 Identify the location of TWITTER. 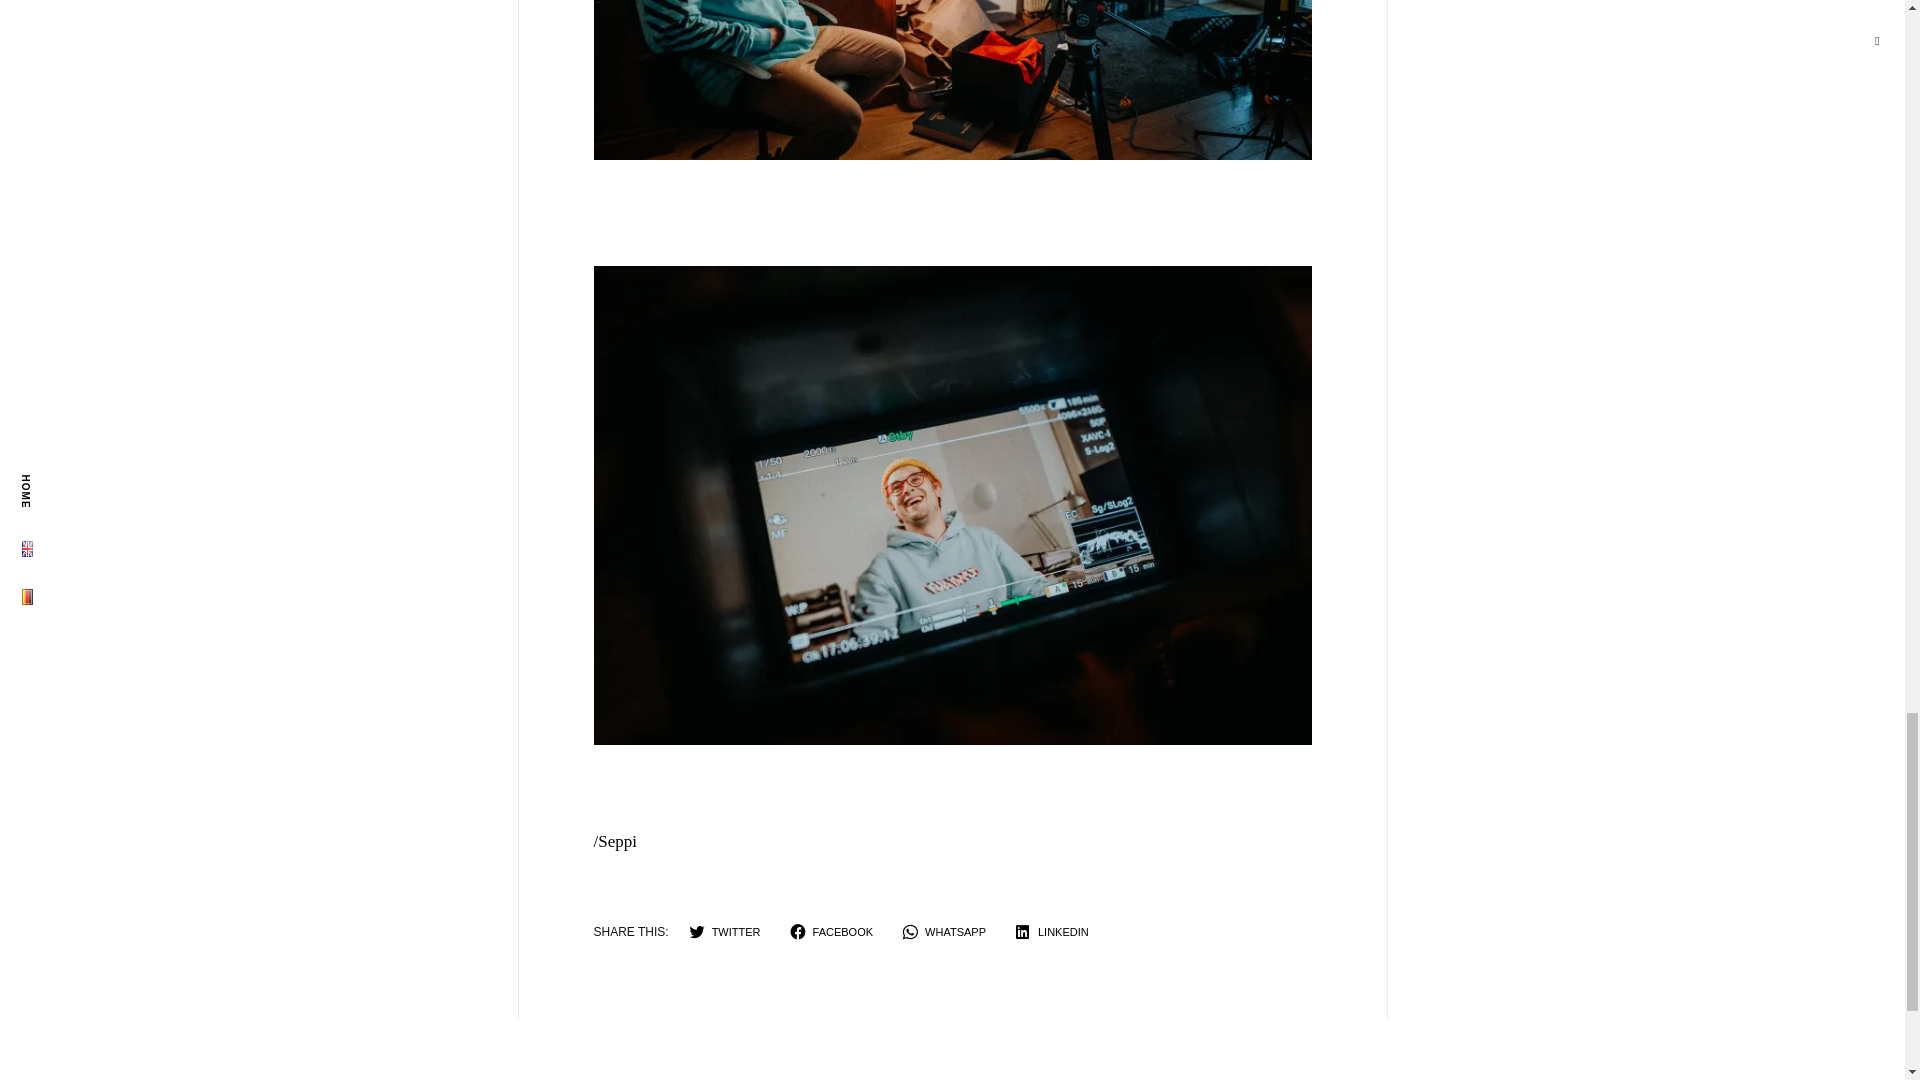
(725, 932).